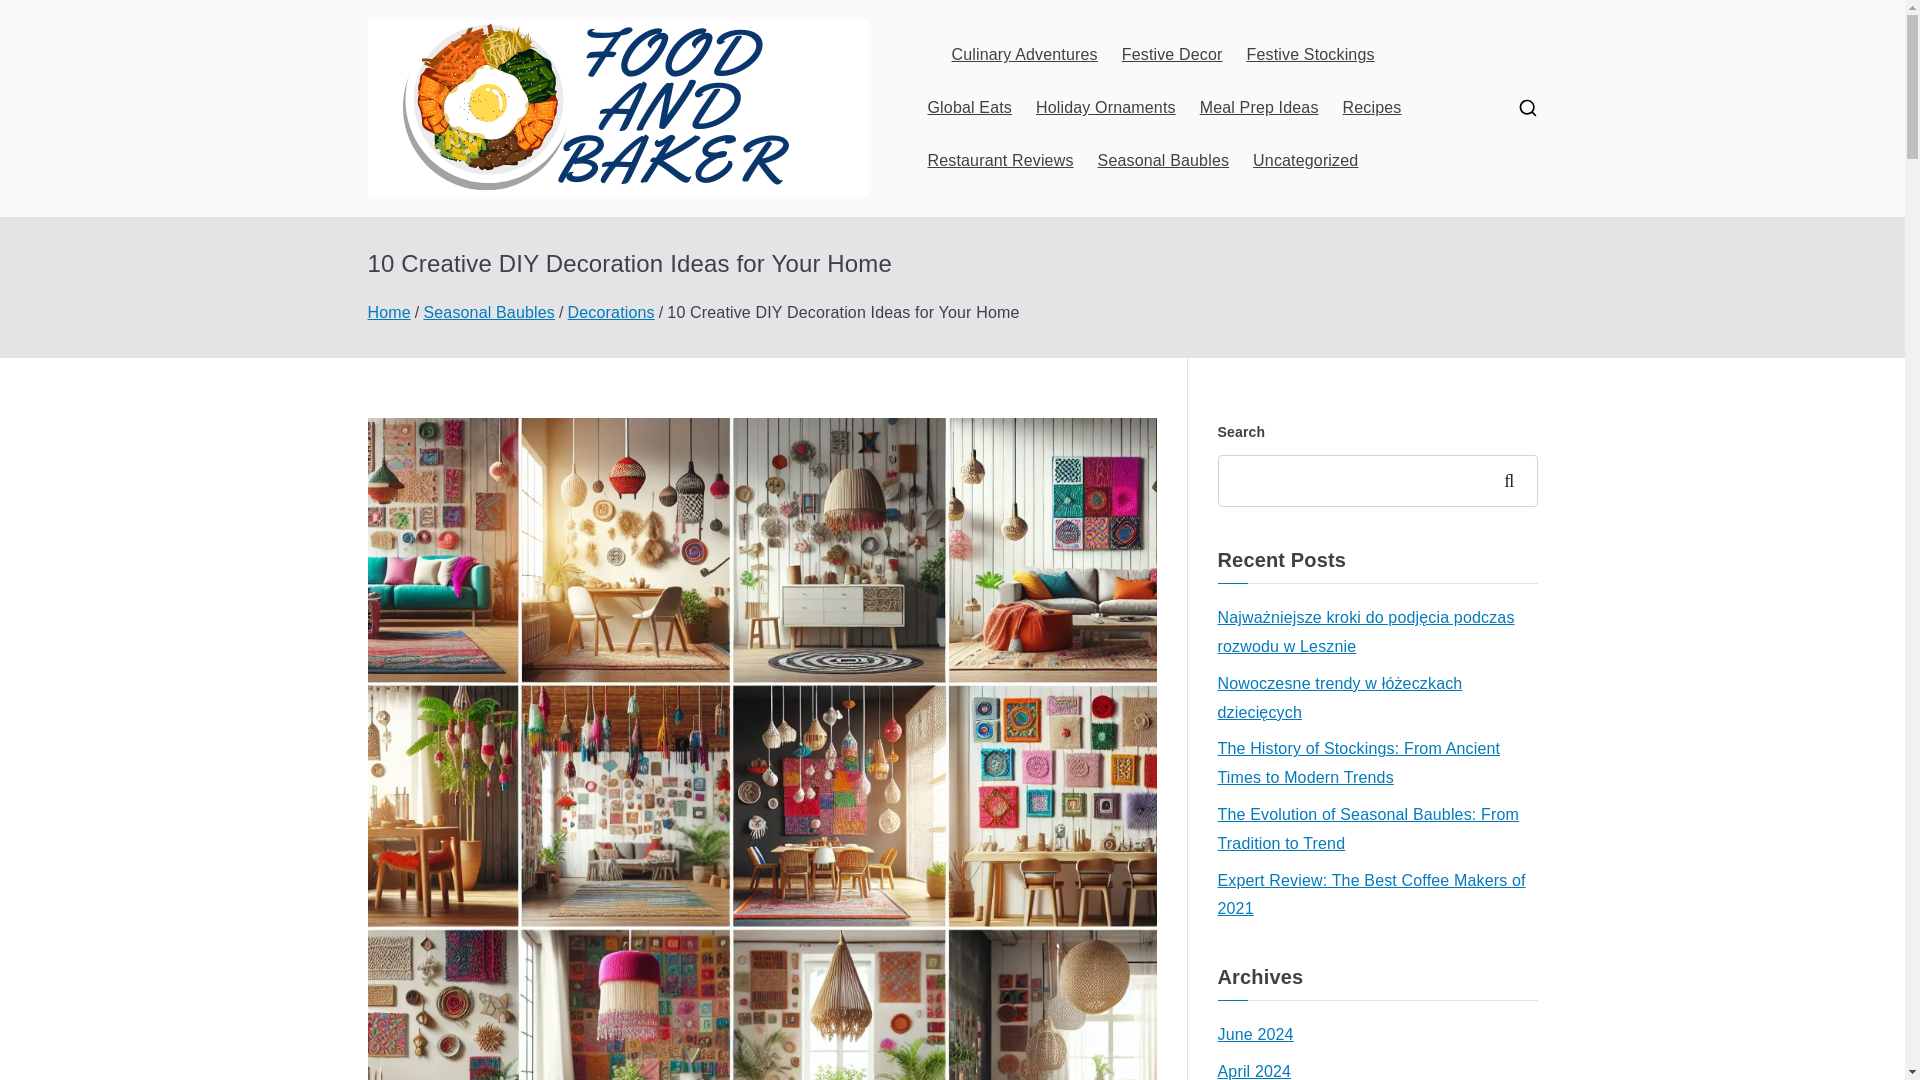  Describe the element at coordinates (1106, 108) in the screenshot. I see `Holiday Ornaments` at that location.